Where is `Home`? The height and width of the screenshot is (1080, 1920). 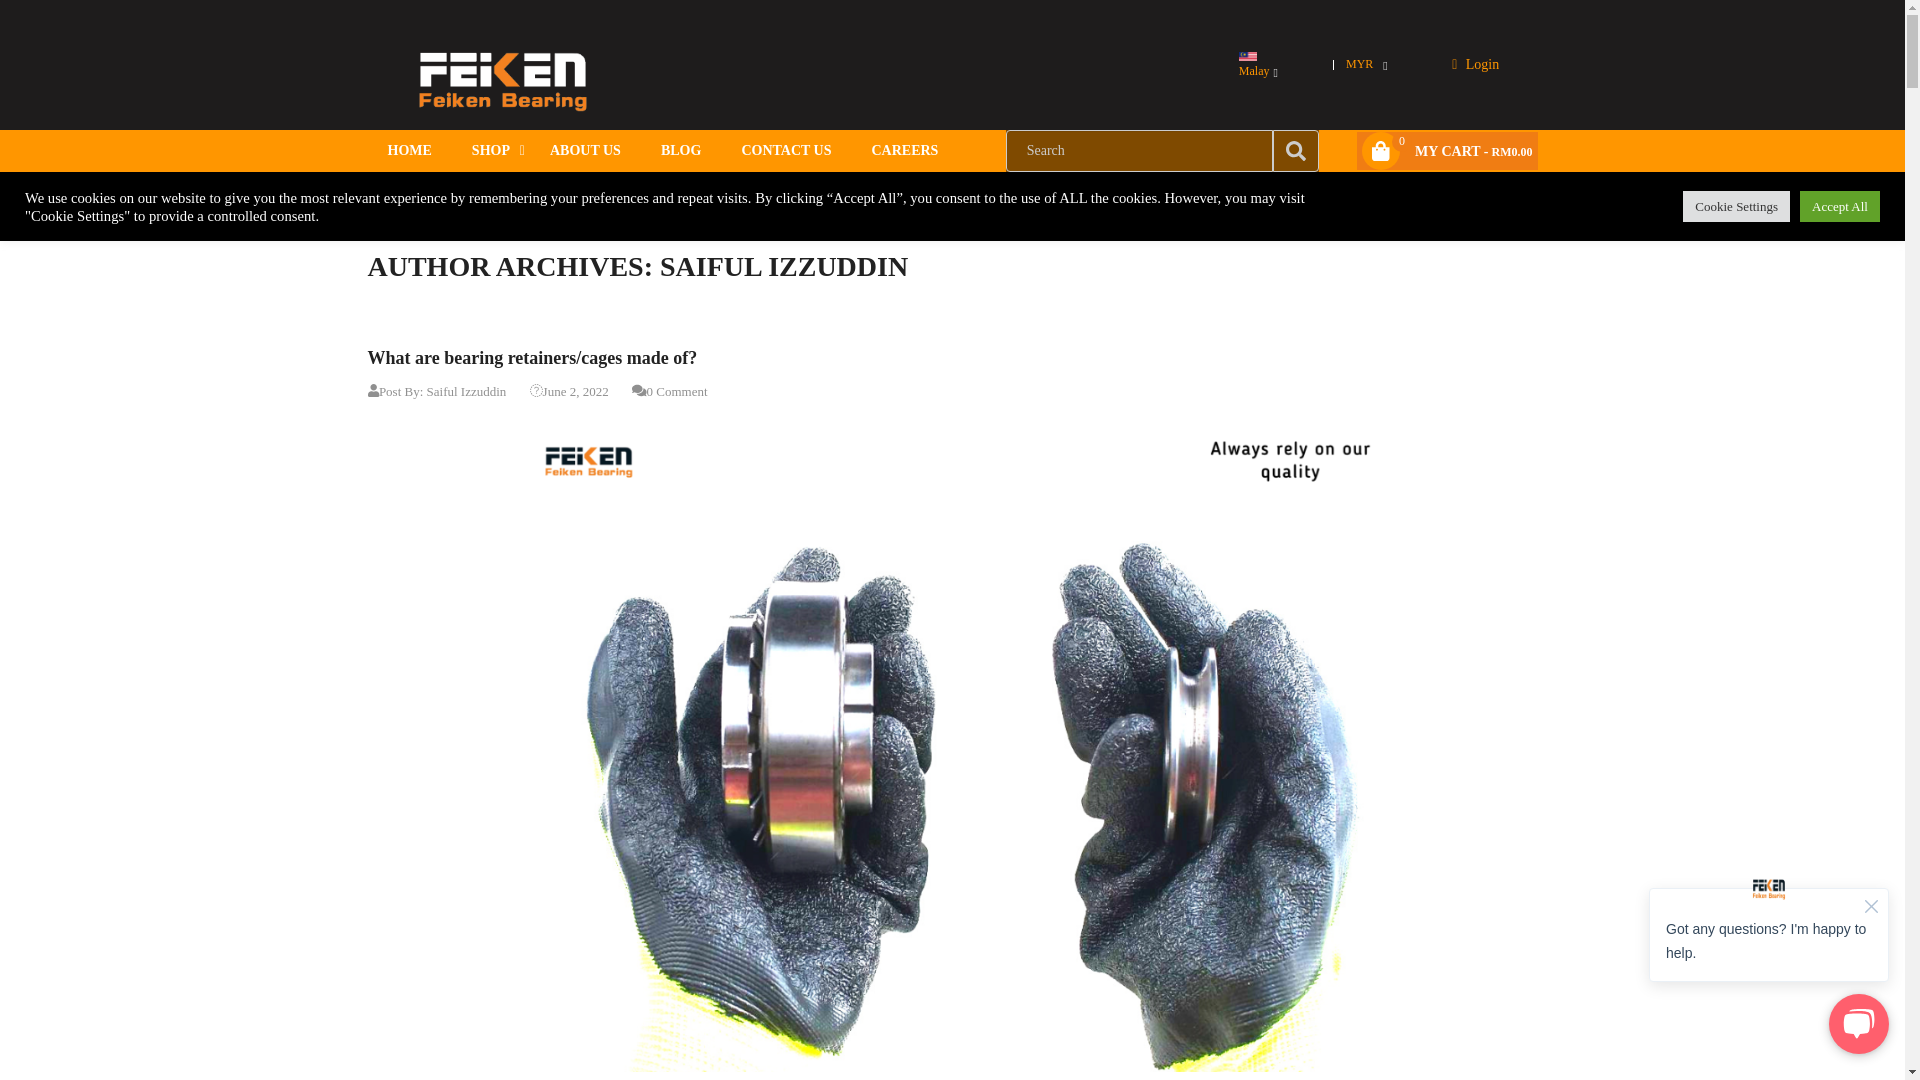
Home is located at coordinates (382, 193).